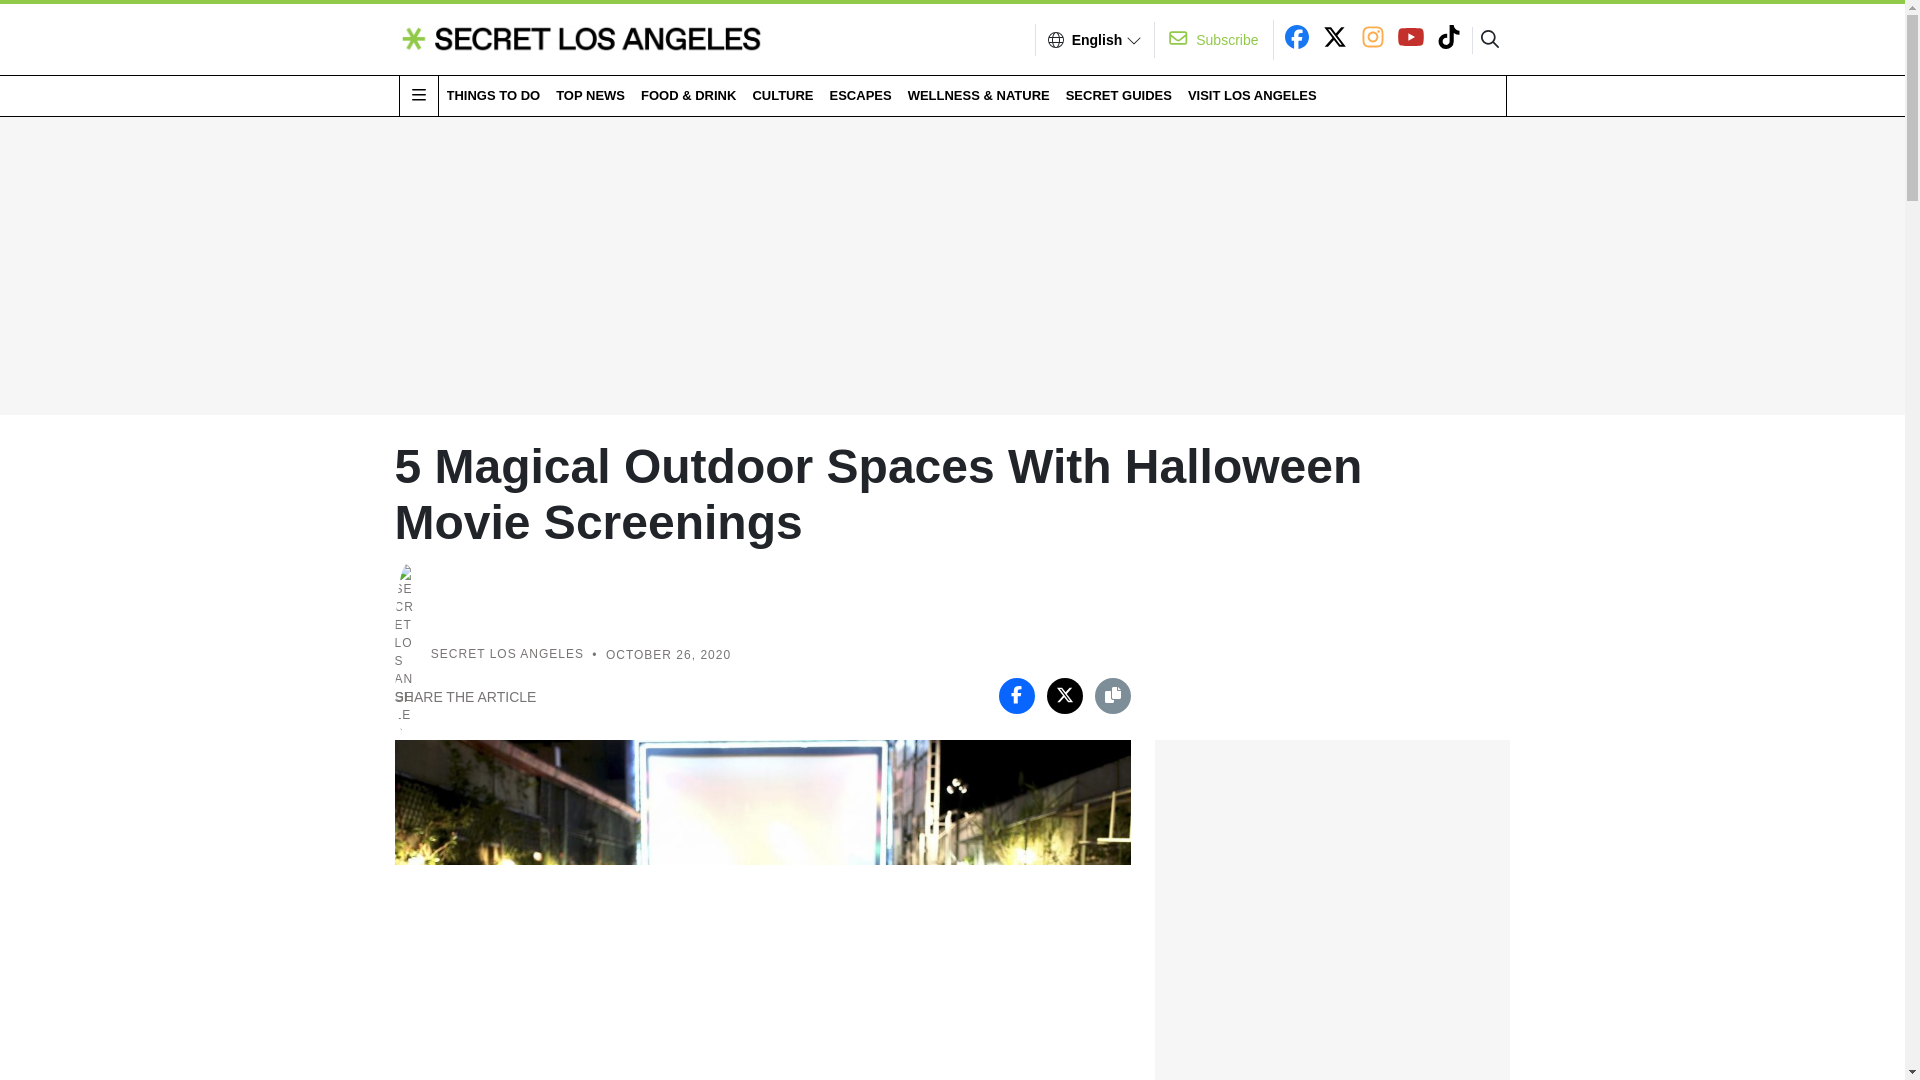  What do you see at coordinates (492, 95) in the screenshot?
I see `THINGS TO DO` at bounding box center [492, 95].